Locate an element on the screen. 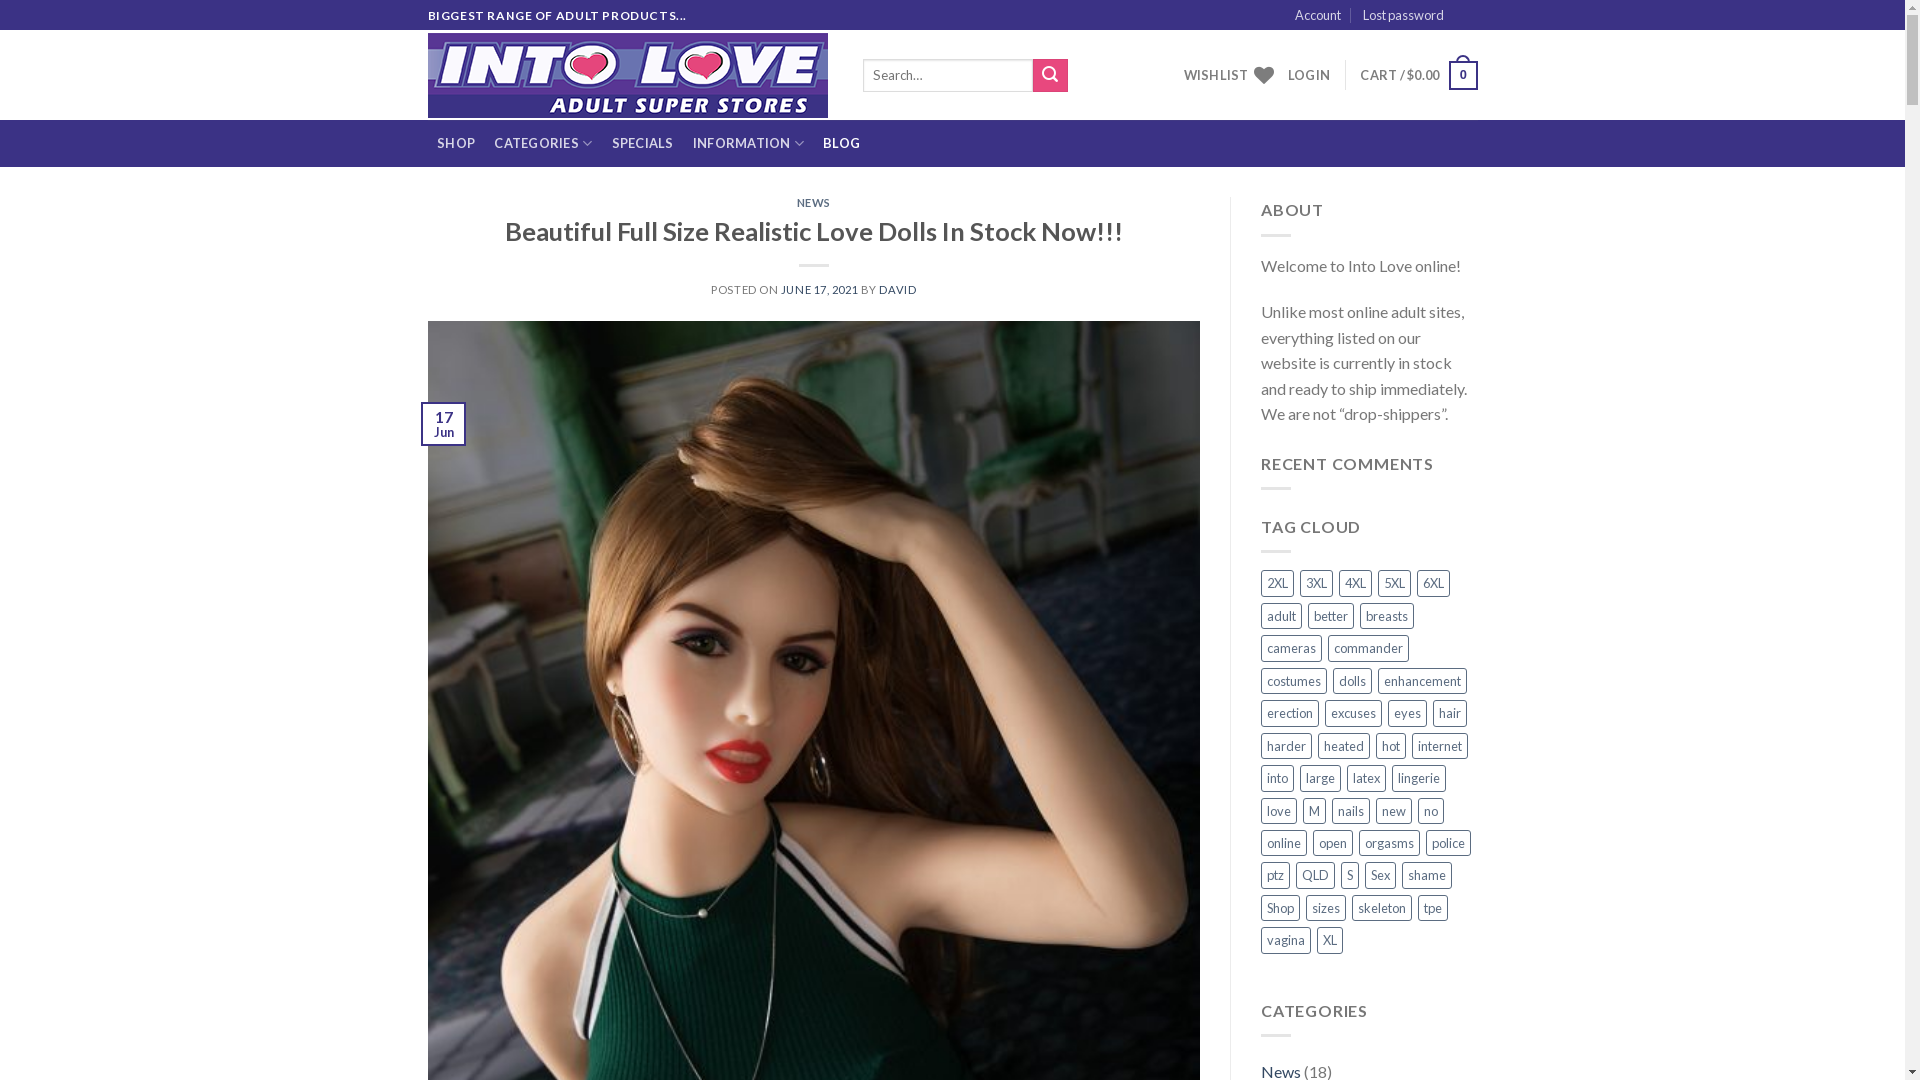  hair is located at coordinates (1450, 713).